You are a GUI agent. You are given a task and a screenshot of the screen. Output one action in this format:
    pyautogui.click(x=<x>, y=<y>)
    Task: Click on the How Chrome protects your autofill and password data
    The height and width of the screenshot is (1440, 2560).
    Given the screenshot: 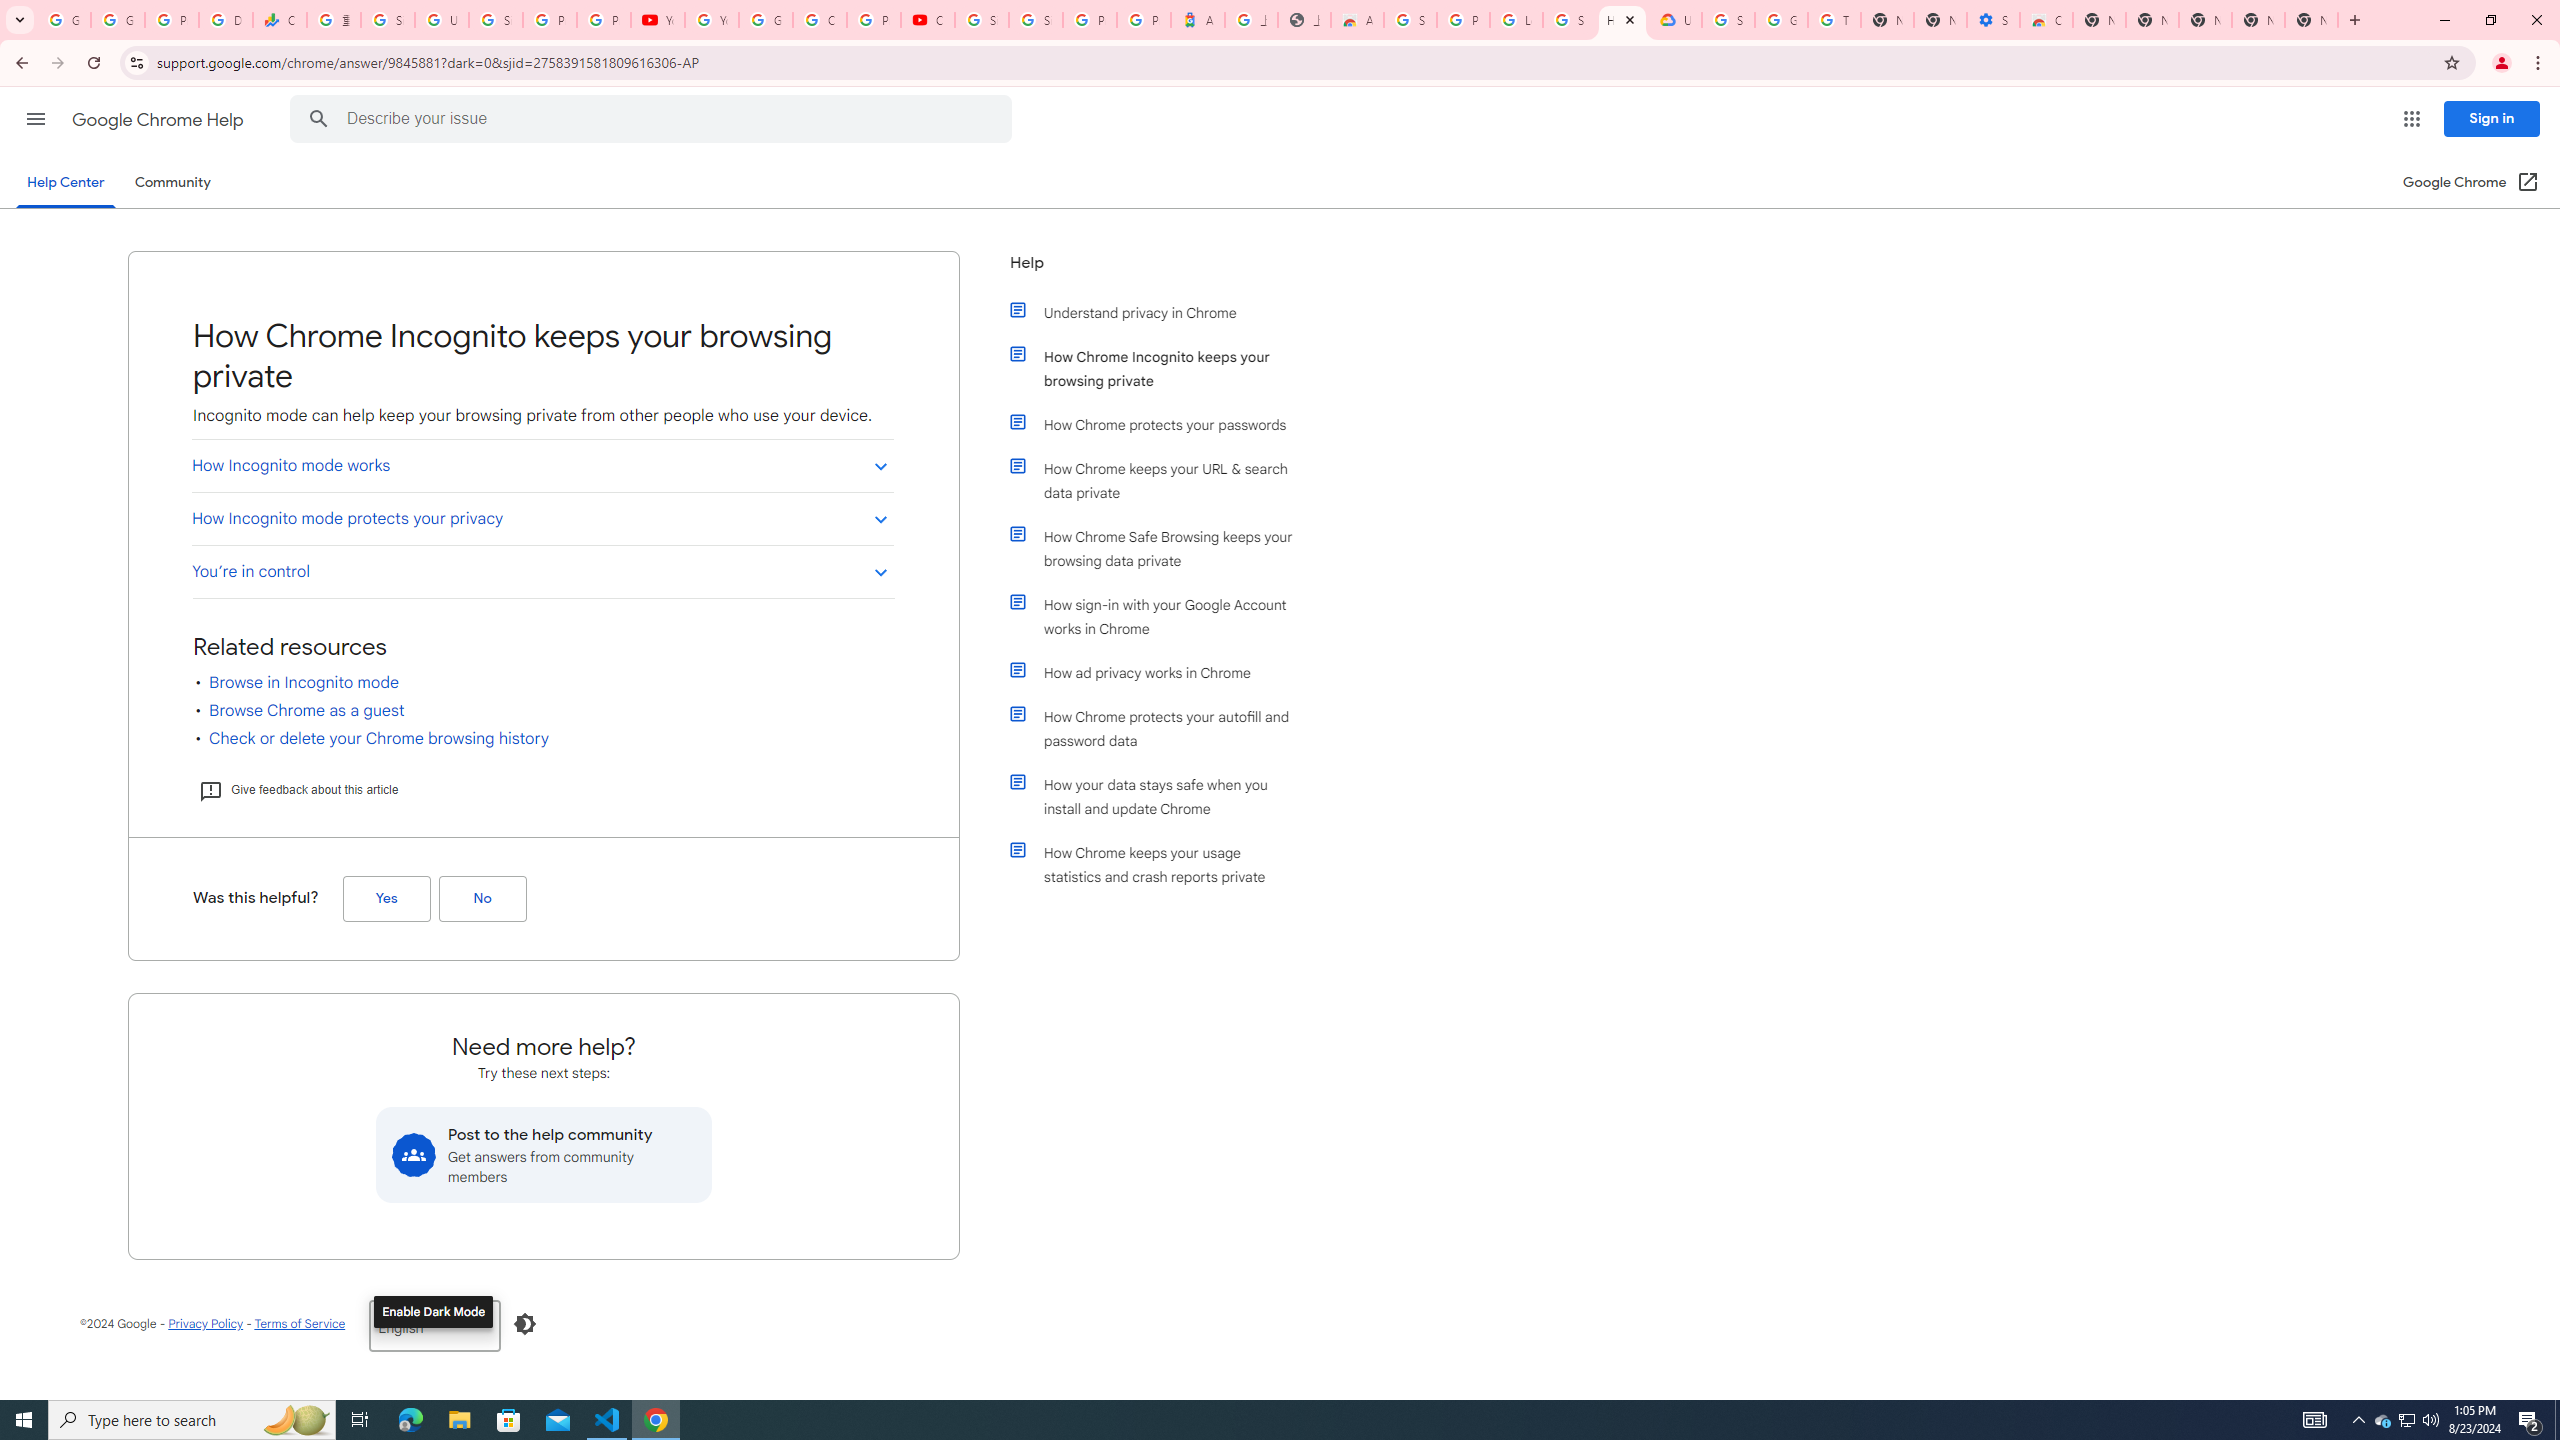 What is the action you would take?
    pyautogui.click(x=1163, y=729)
    